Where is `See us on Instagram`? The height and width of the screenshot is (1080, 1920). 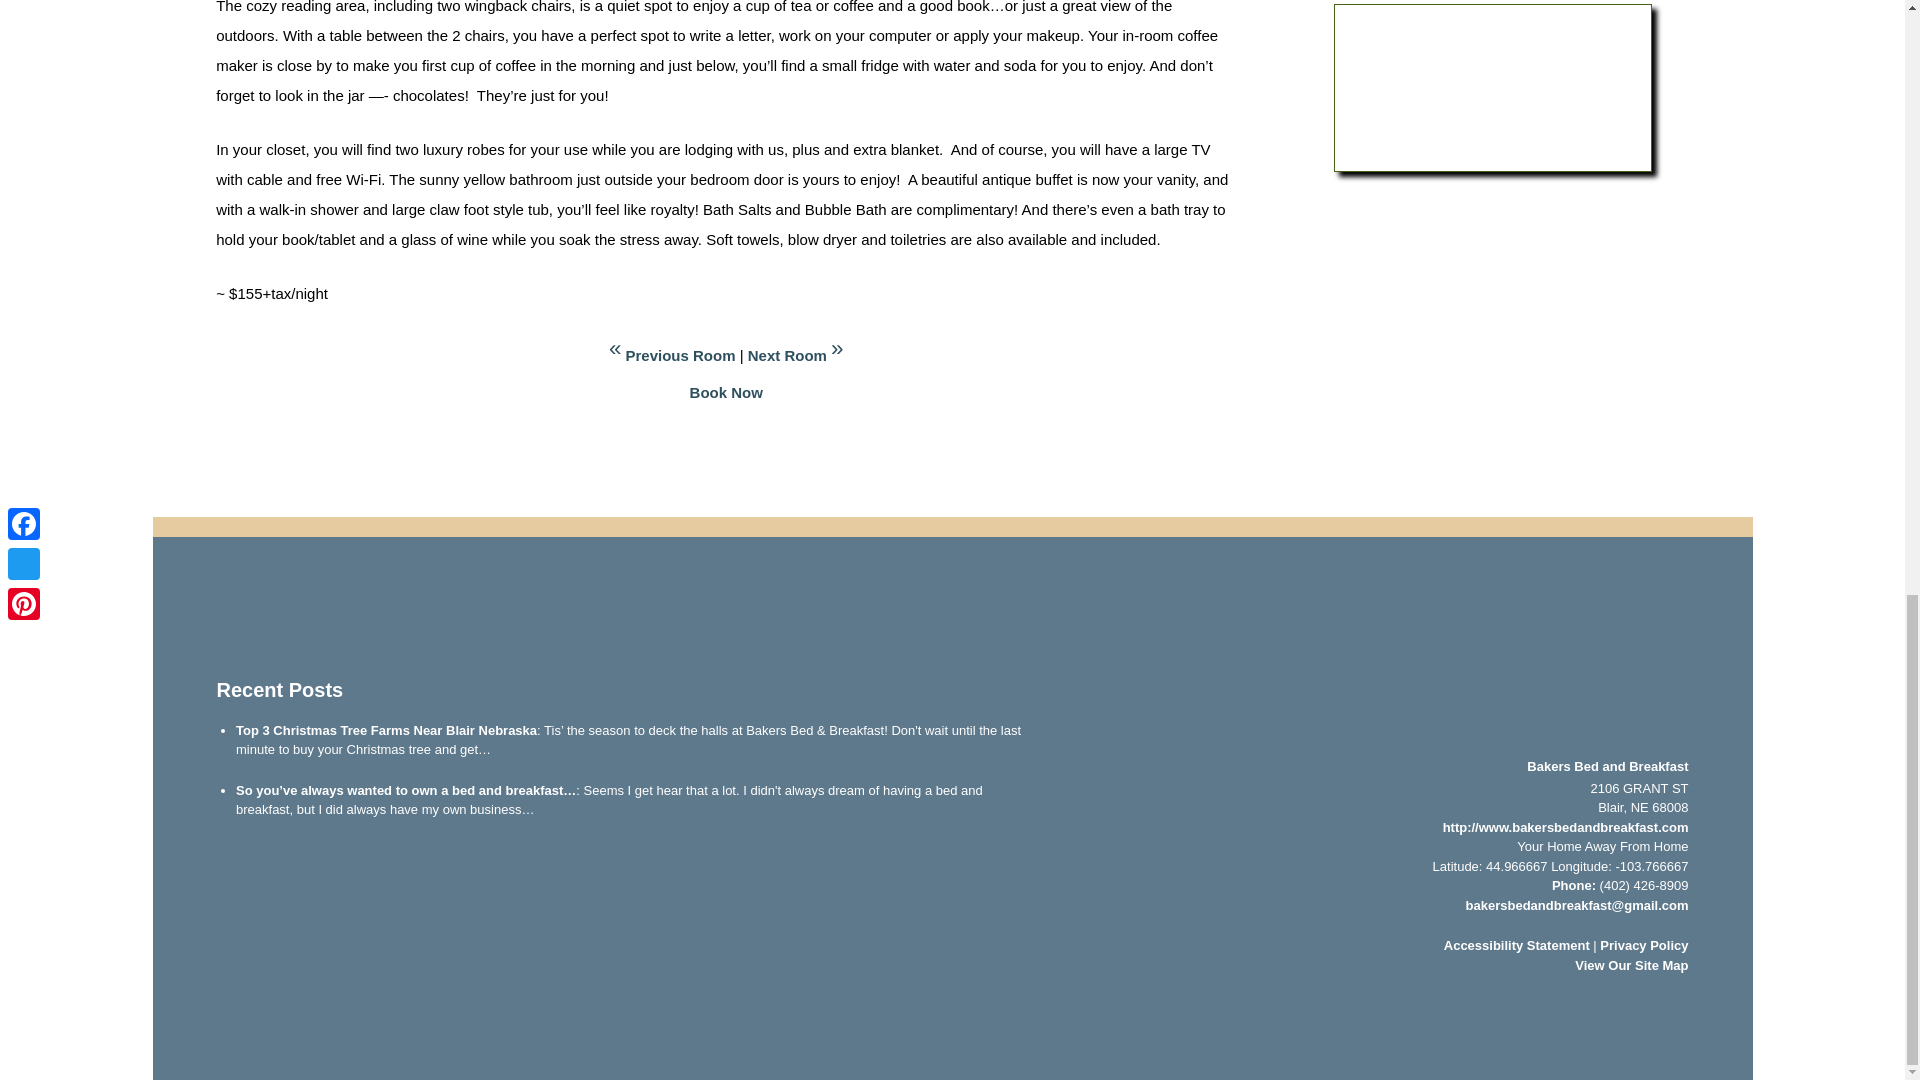
See us on Instagram is located at coordinates (360, 626).